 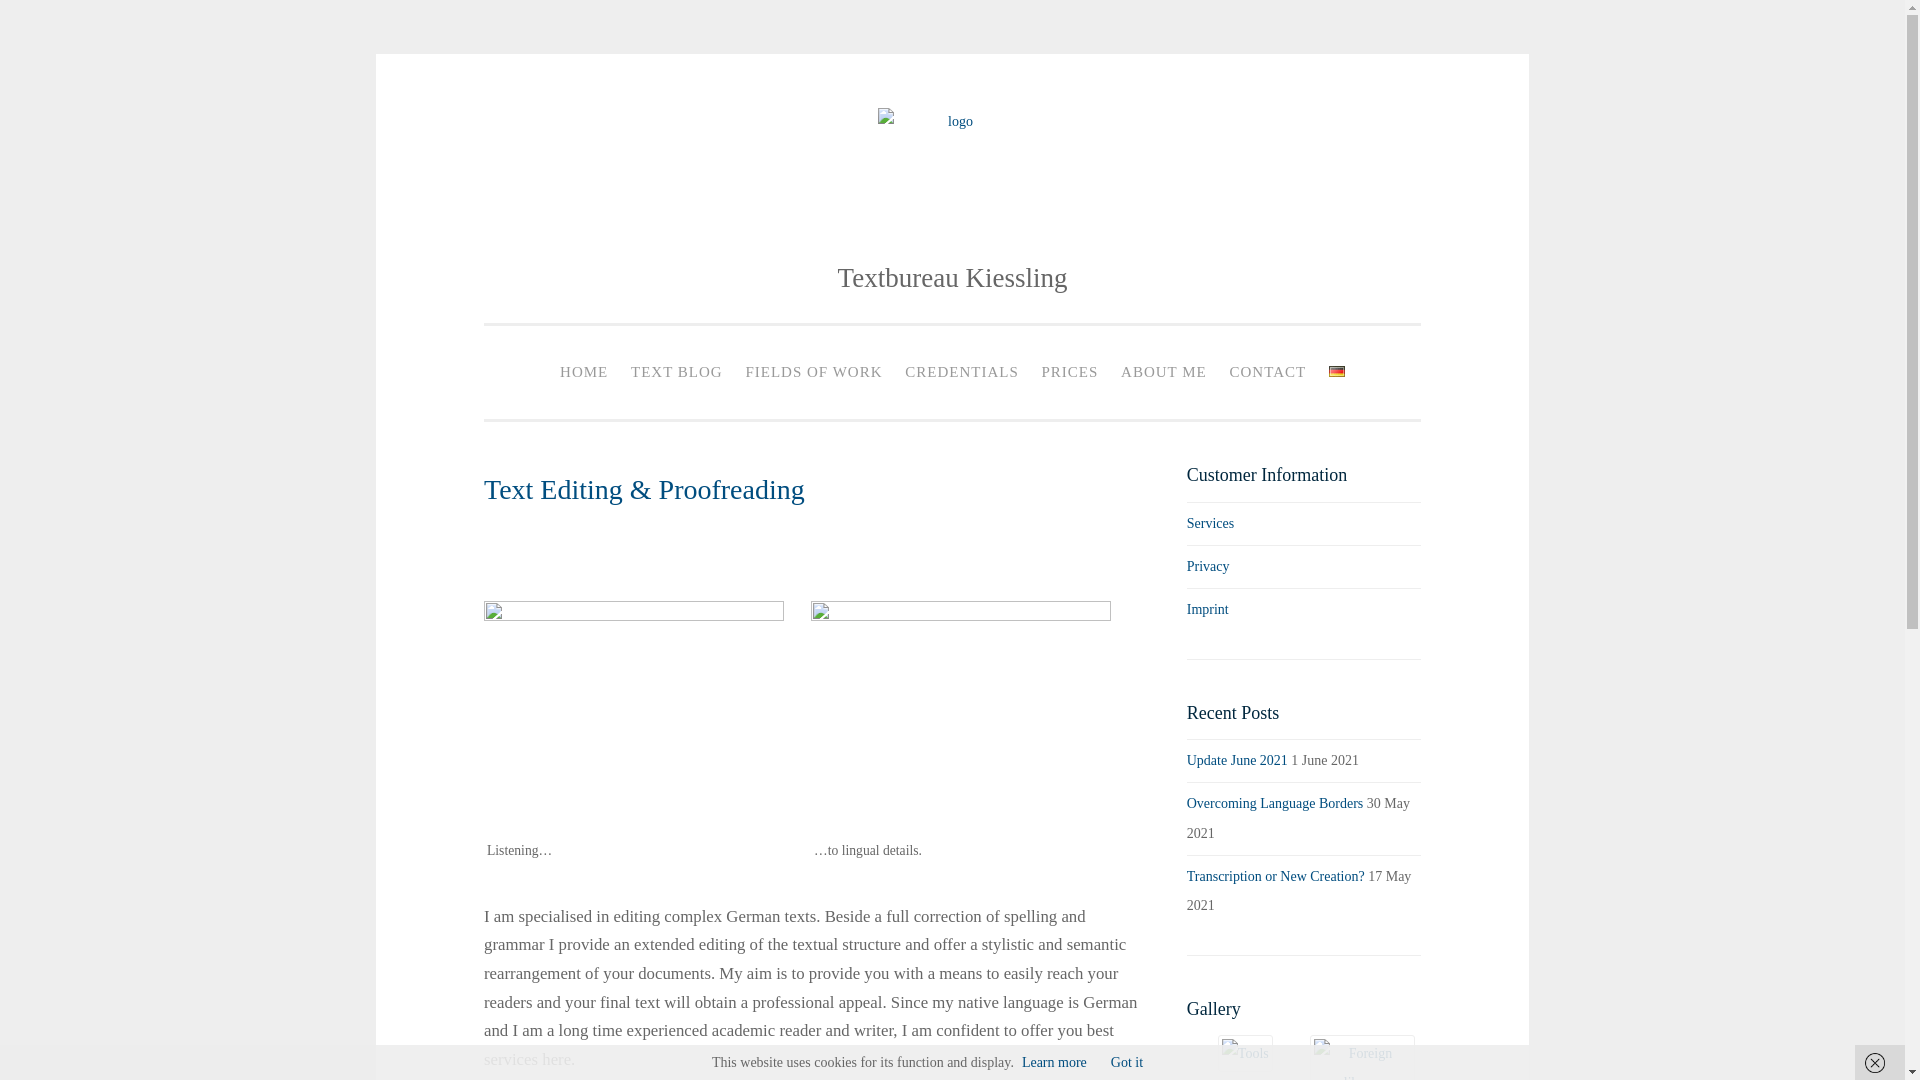 I want to click on Transcription or New Creation?, so click(x=1276, y=876).